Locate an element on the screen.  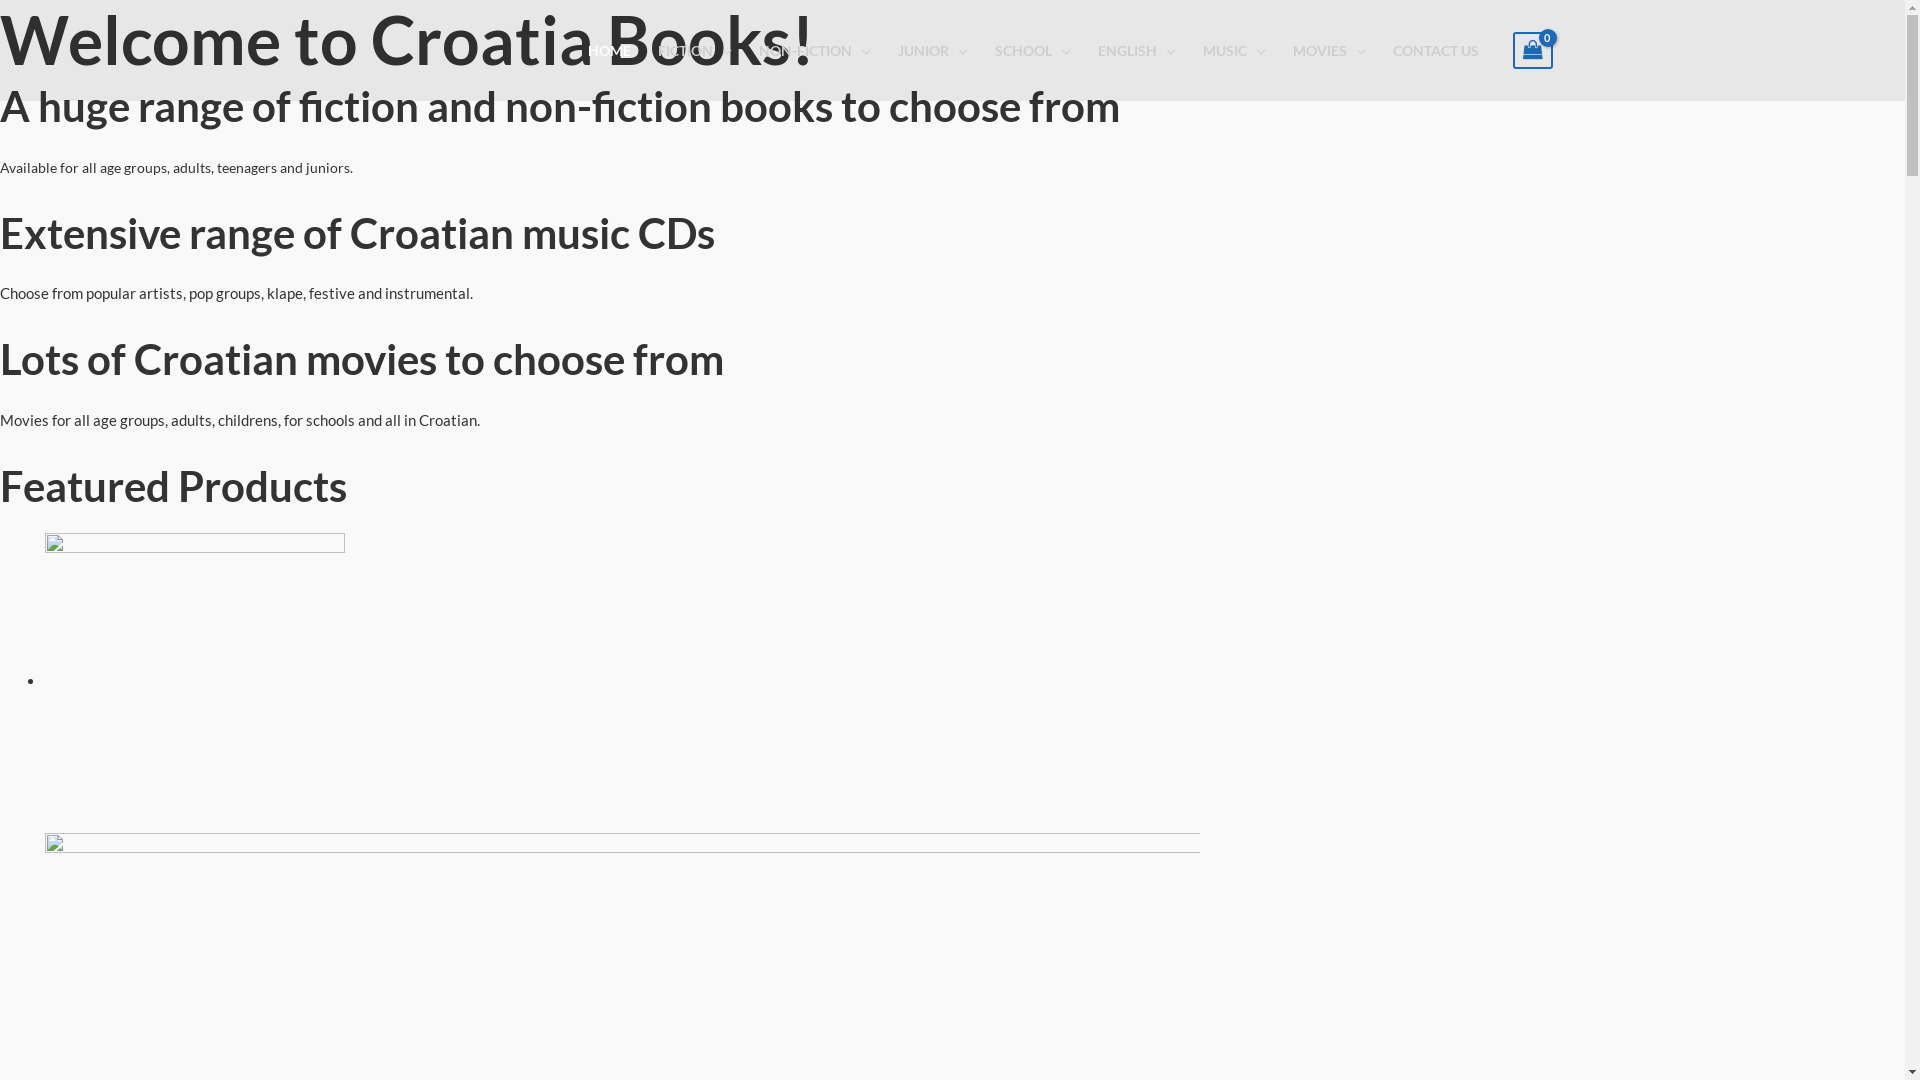
HOME is located at coordinates (609, 51).